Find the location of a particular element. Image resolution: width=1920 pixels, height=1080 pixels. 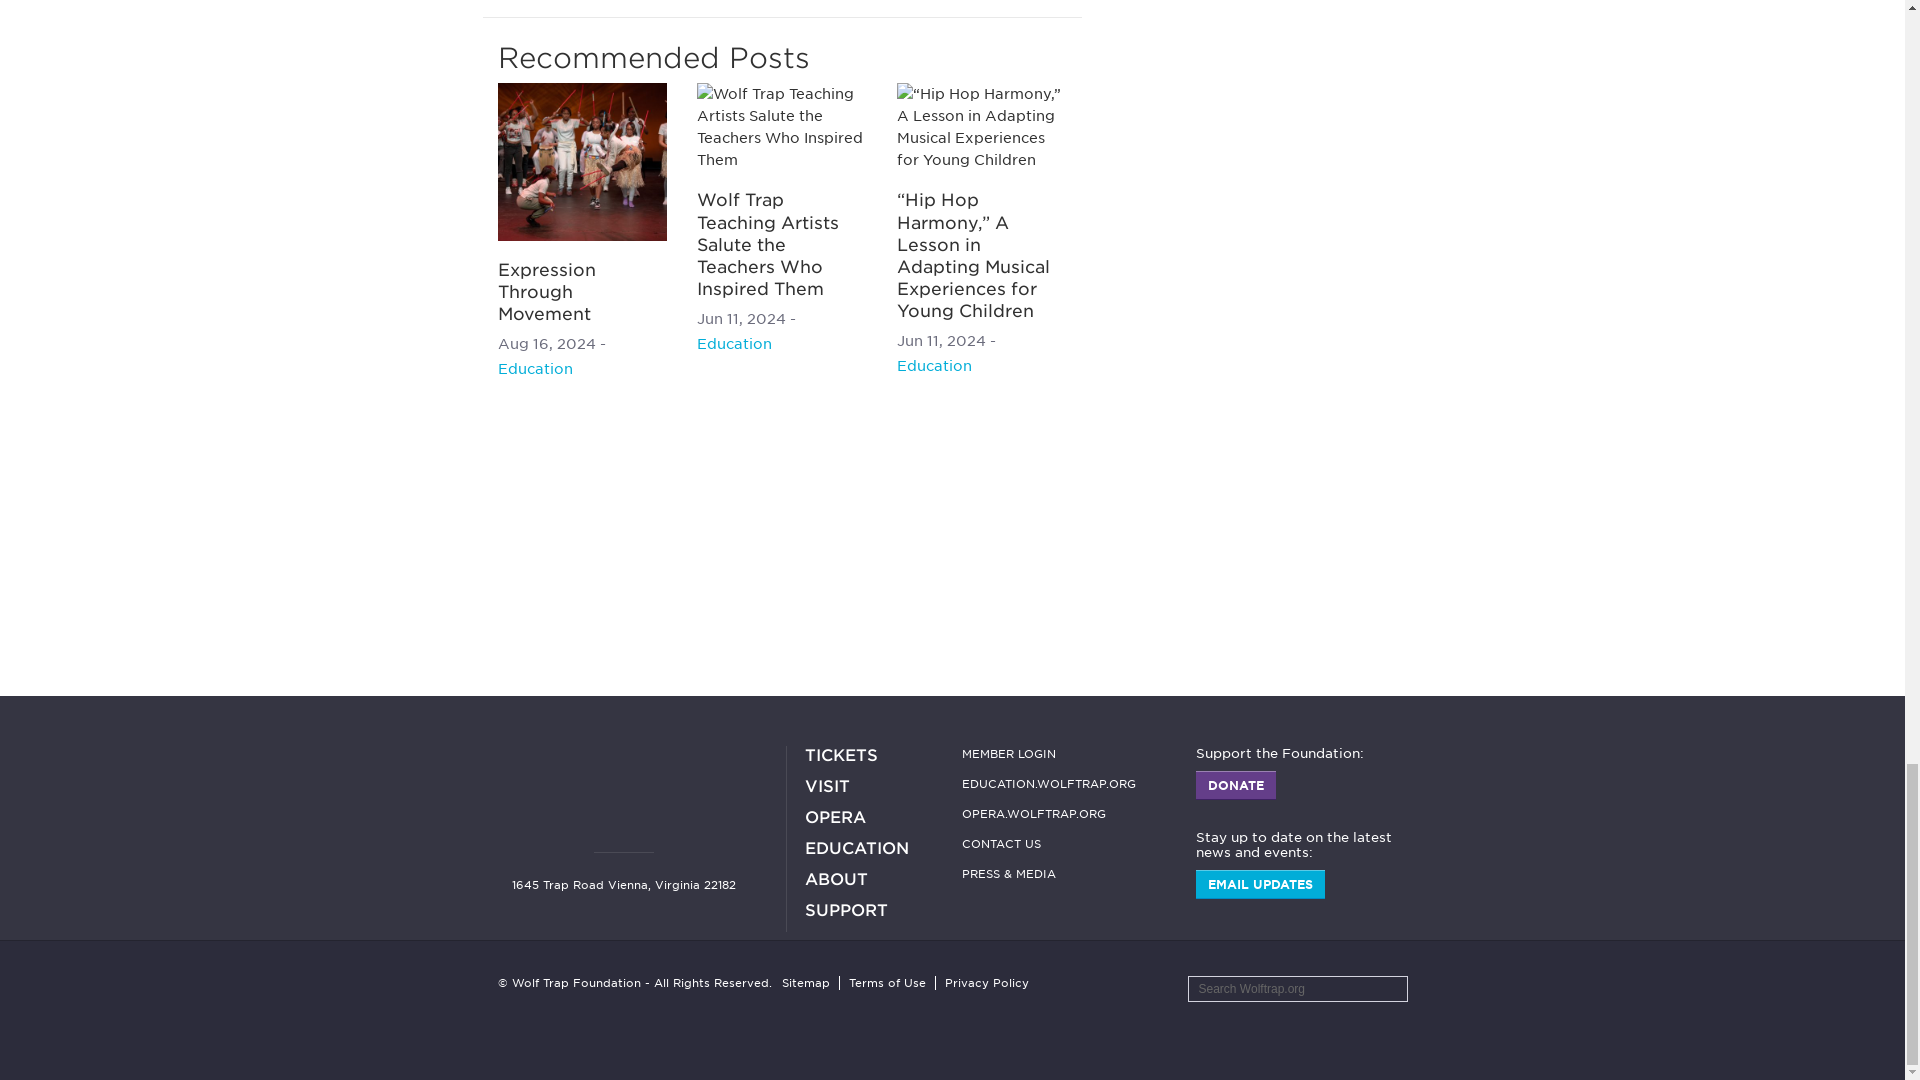

Education is located at coordinates (734, 344).